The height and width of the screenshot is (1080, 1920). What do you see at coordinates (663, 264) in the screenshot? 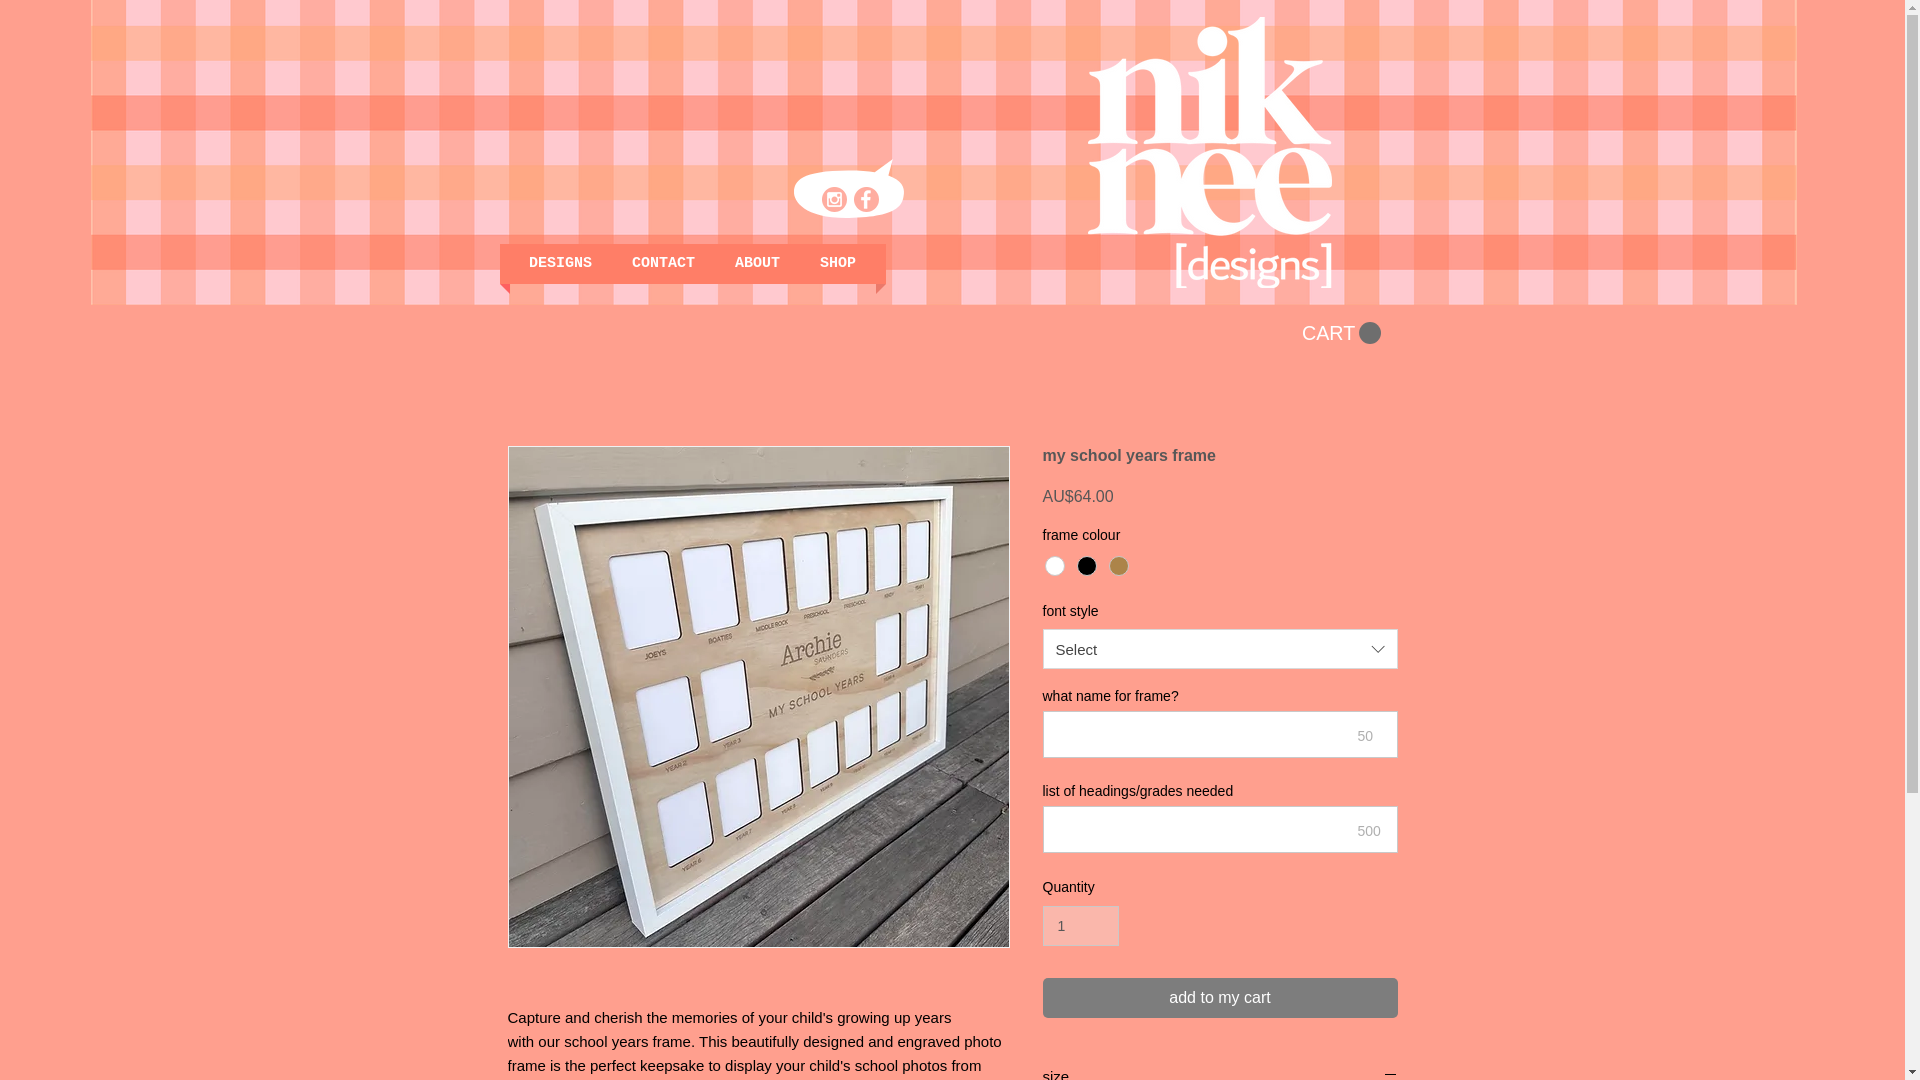
I see `CONTACT` at bounding box center [663, 264].